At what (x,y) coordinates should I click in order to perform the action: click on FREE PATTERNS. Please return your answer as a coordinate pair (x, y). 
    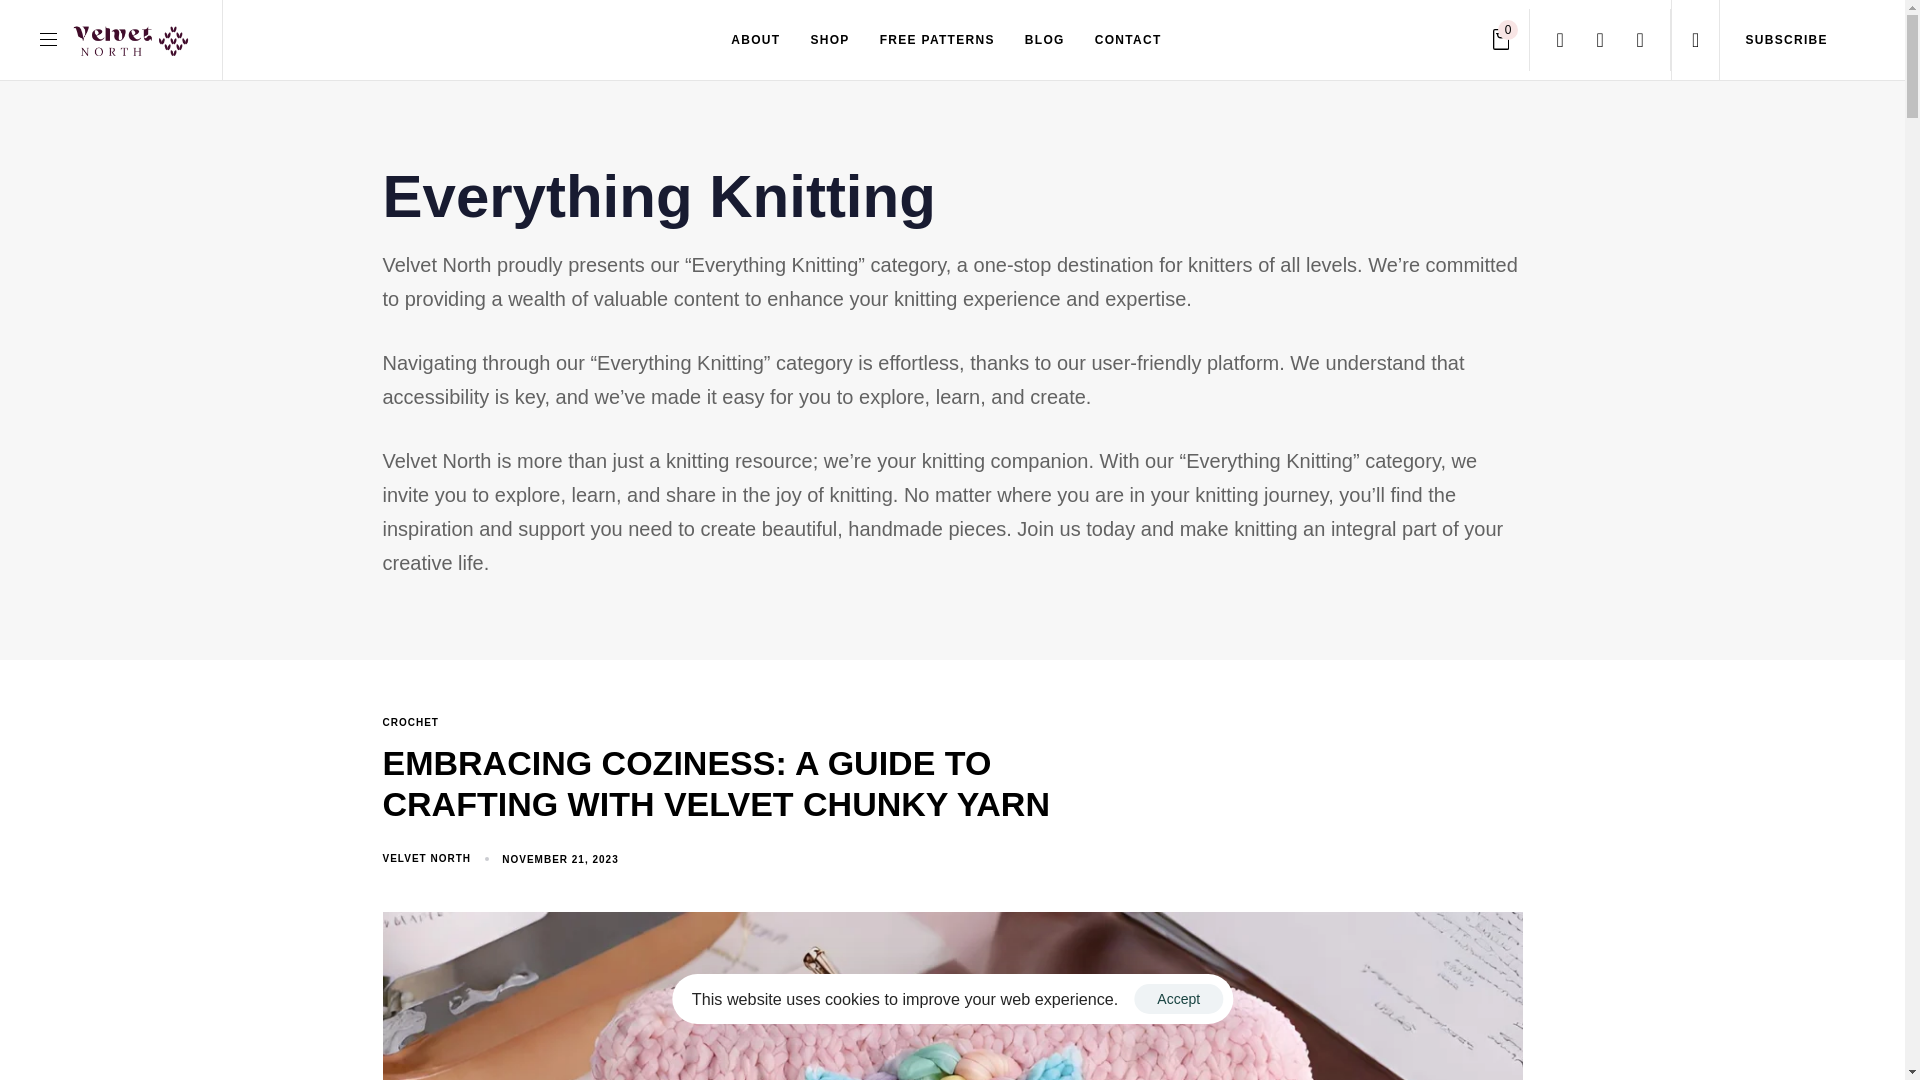
    Looking at the image, I should click on (1786, 40).